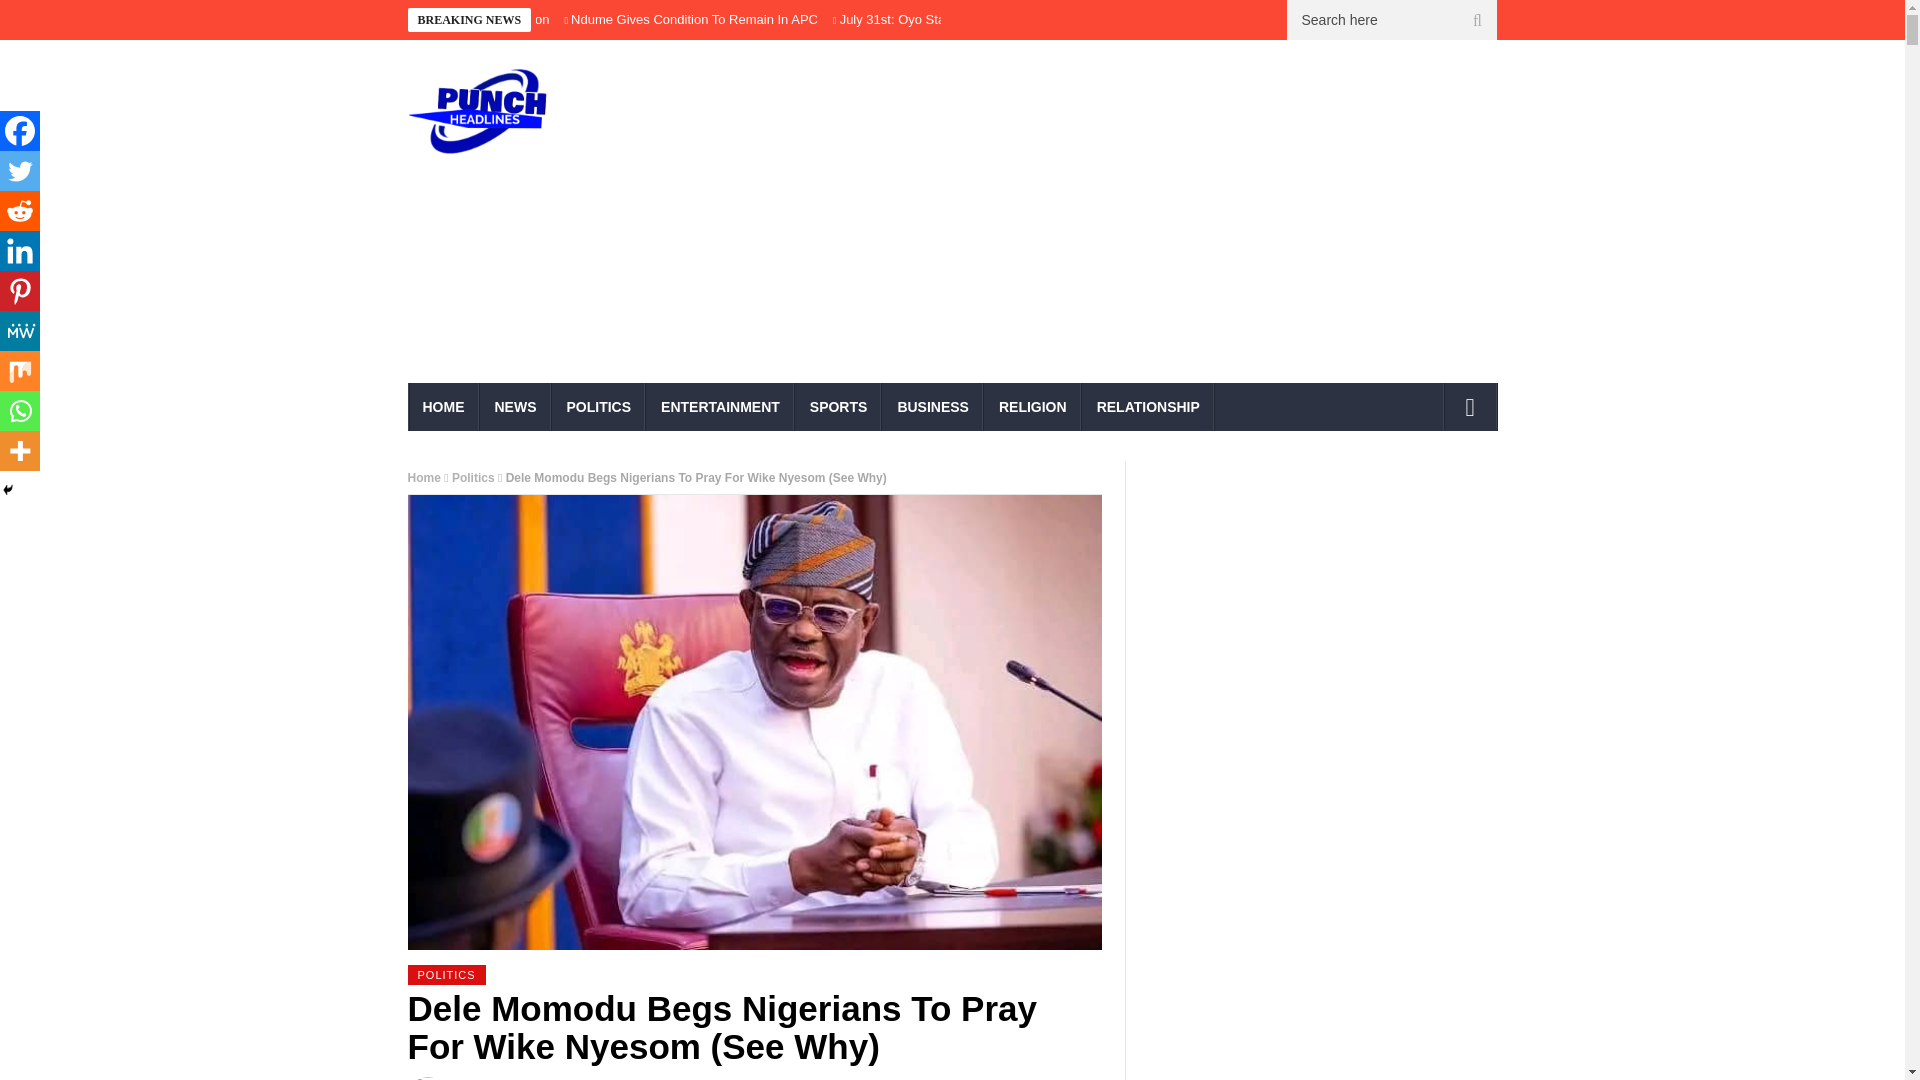 The image size is (1920, 1080). I want to click on BUSINESS, so click(932, 406).